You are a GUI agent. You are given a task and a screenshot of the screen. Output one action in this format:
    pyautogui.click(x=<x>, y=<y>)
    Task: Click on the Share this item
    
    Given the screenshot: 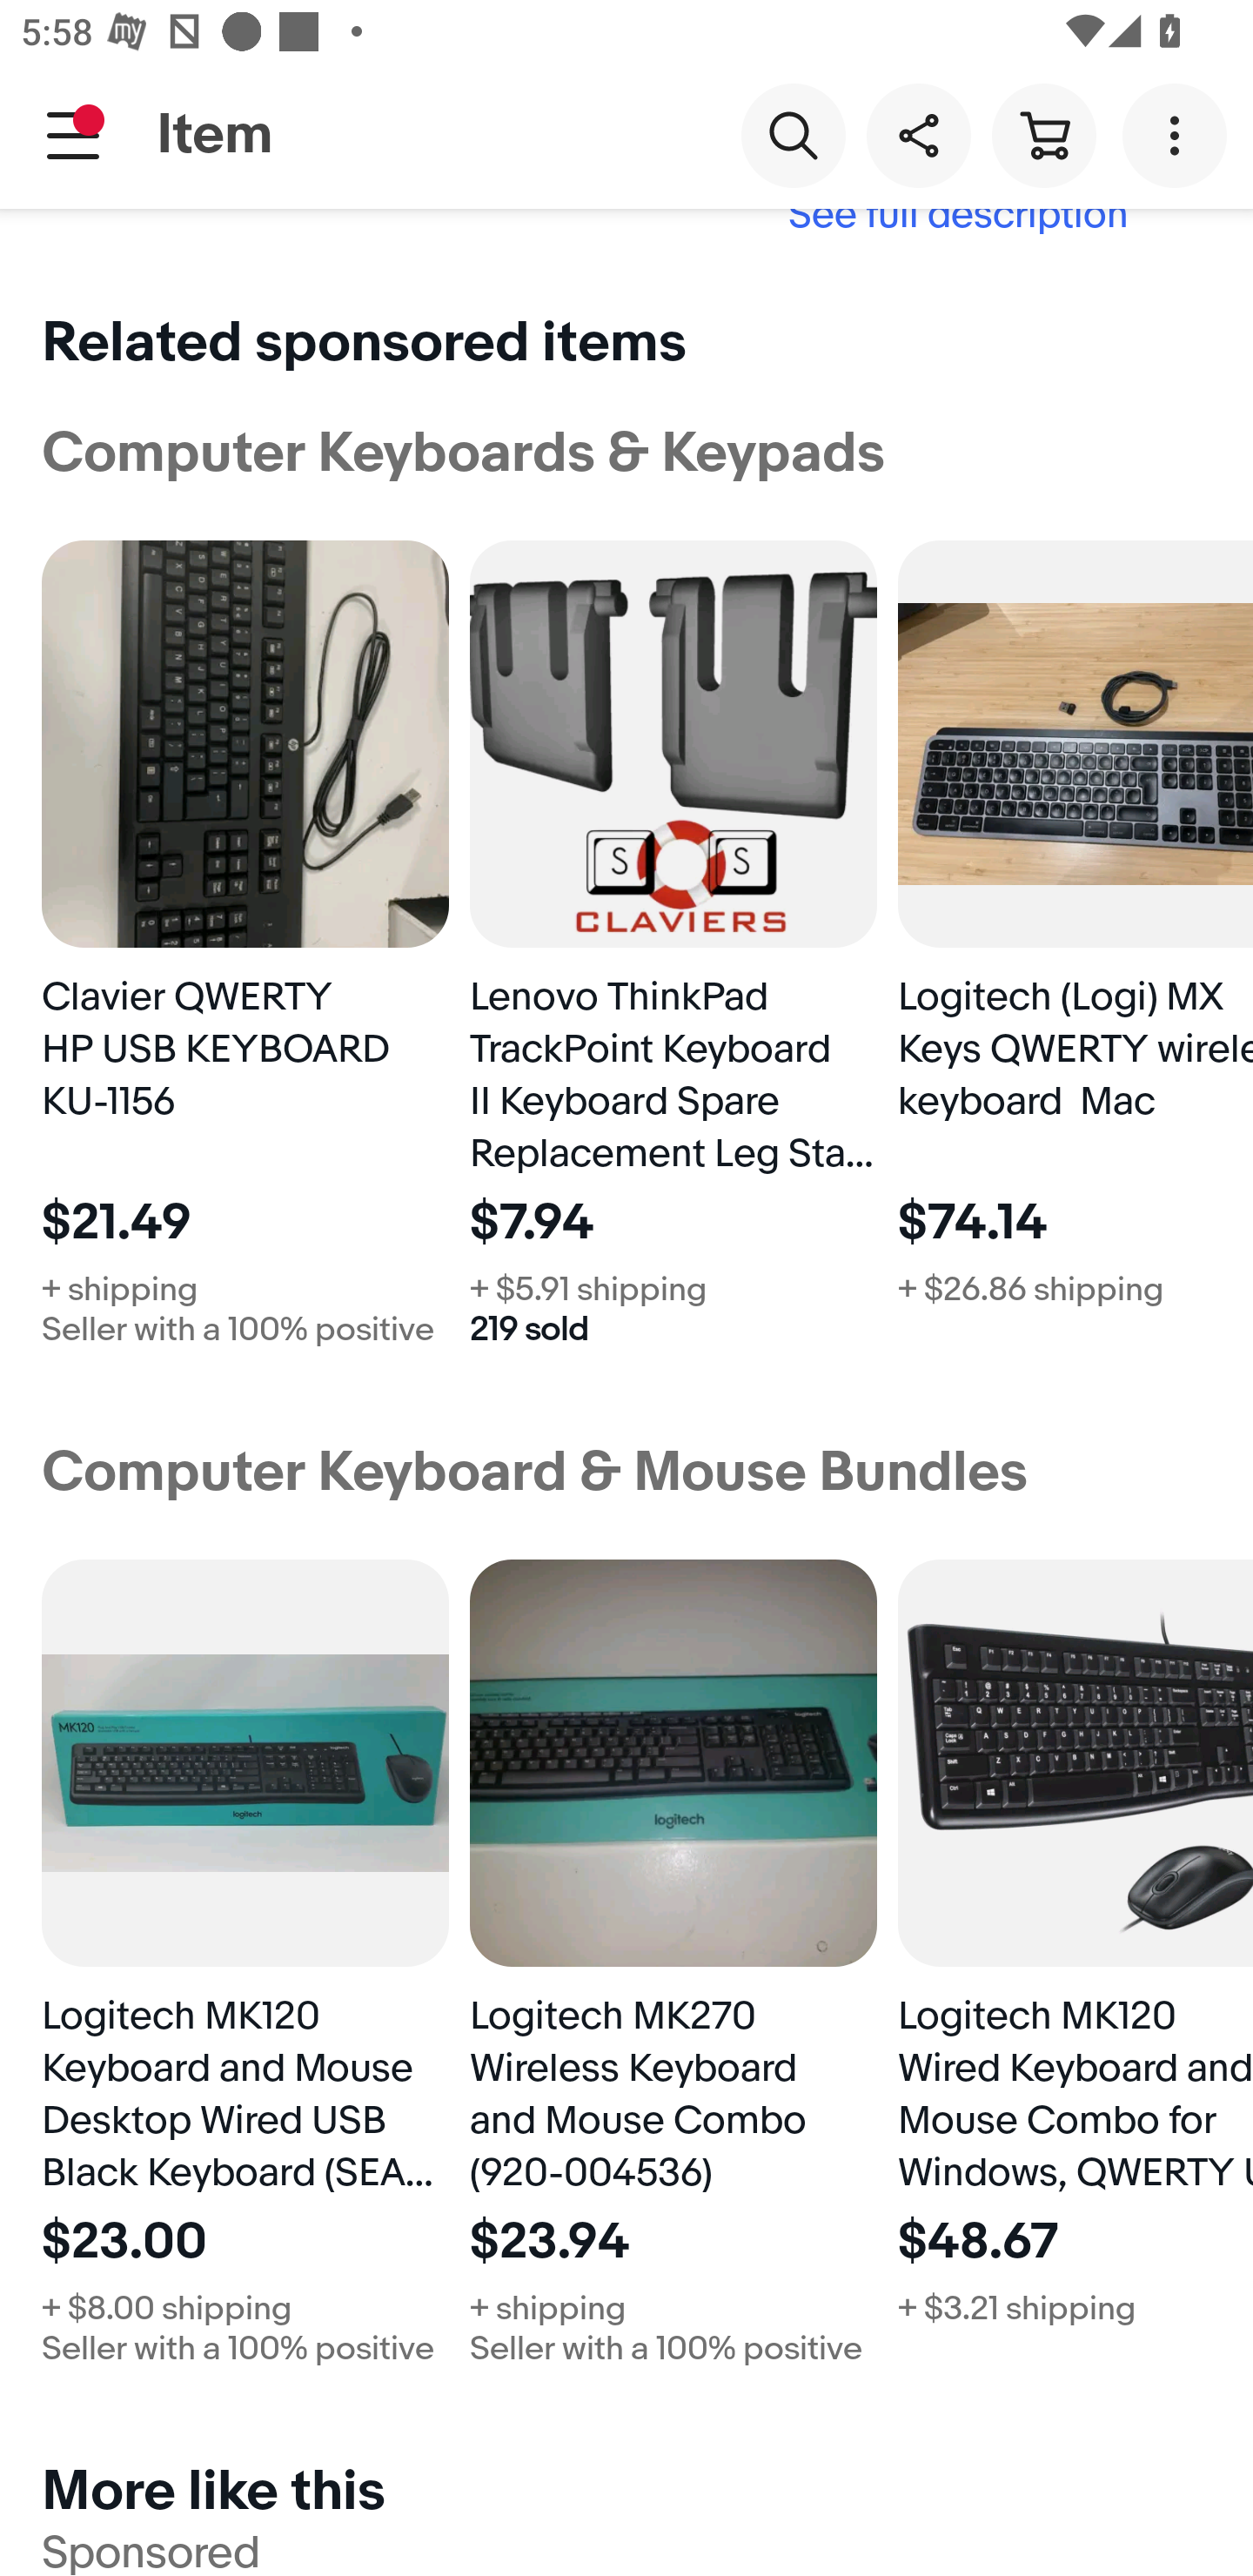 What is the action you would take?
    pyautogui.click(x=918, y=134)
    